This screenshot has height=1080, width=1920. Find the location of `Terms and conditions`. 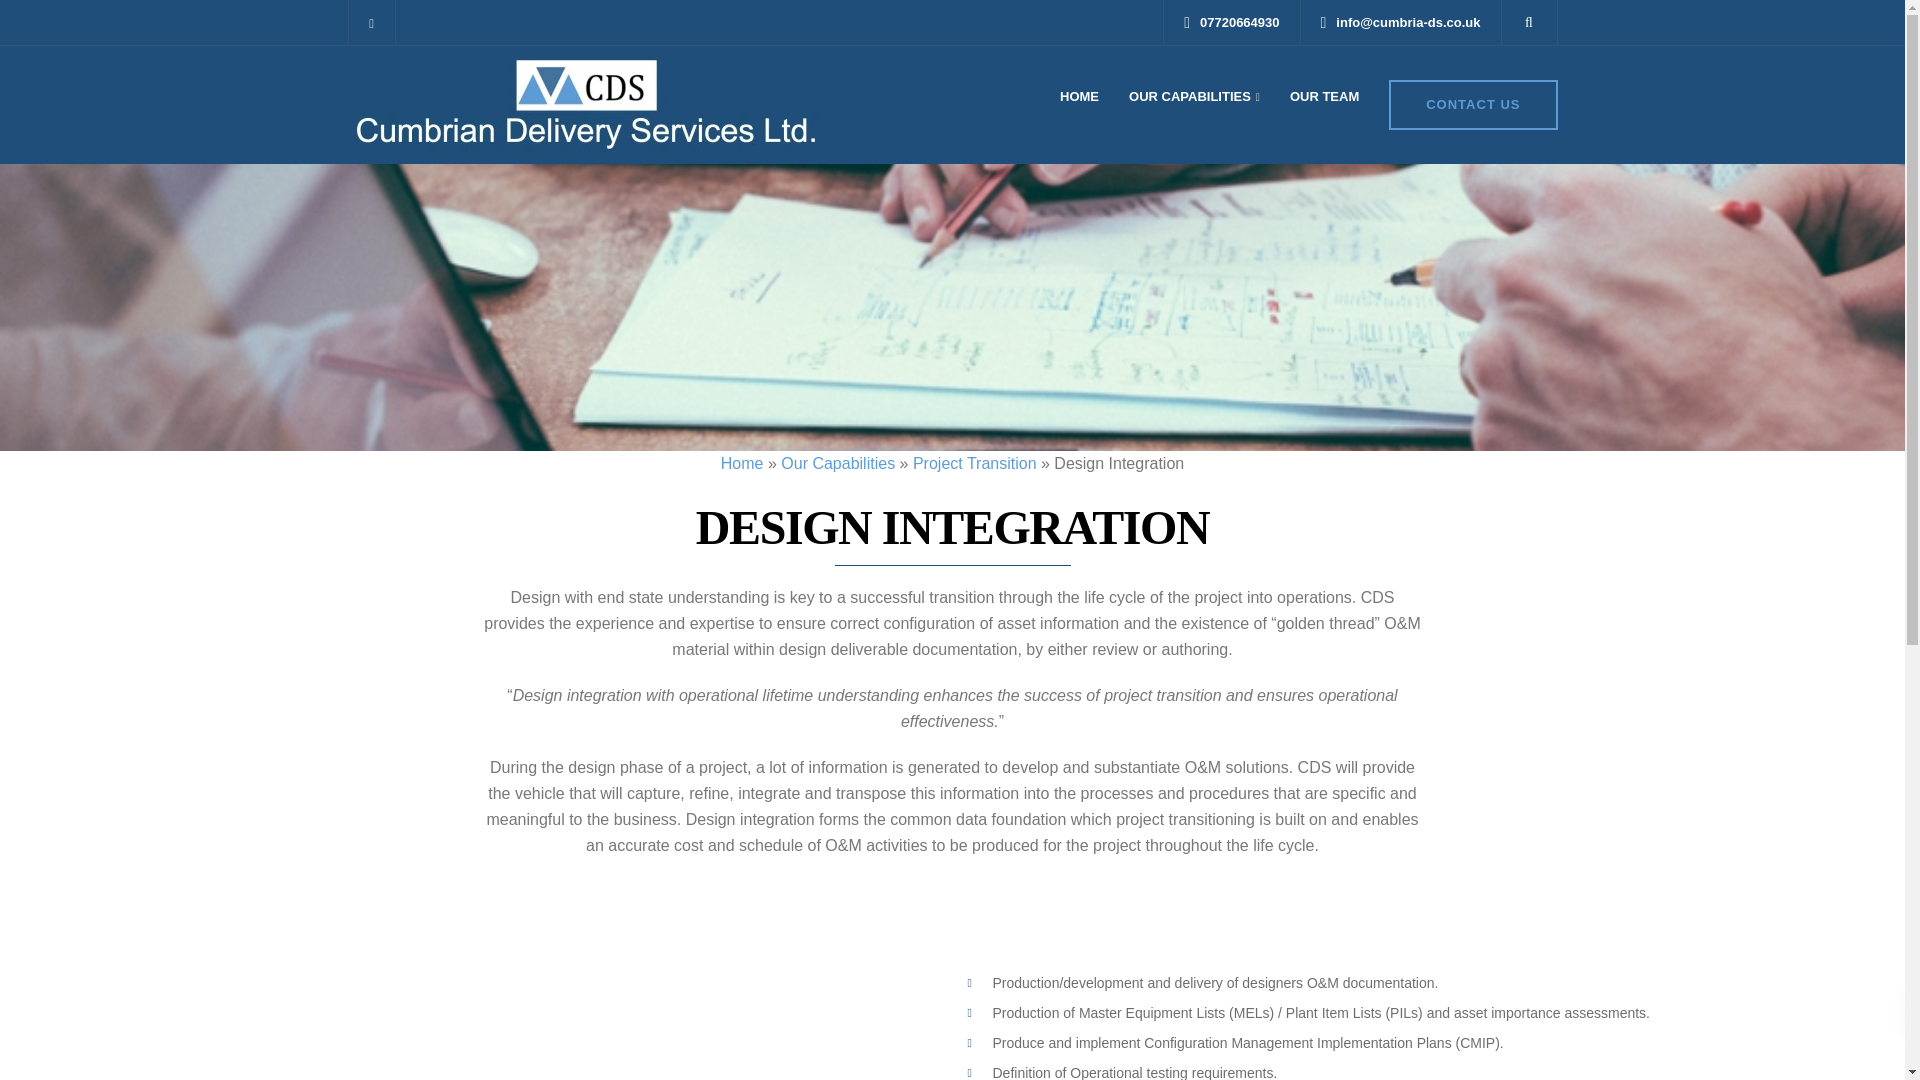

Terms and conditions is located at coordinates (868, 832).